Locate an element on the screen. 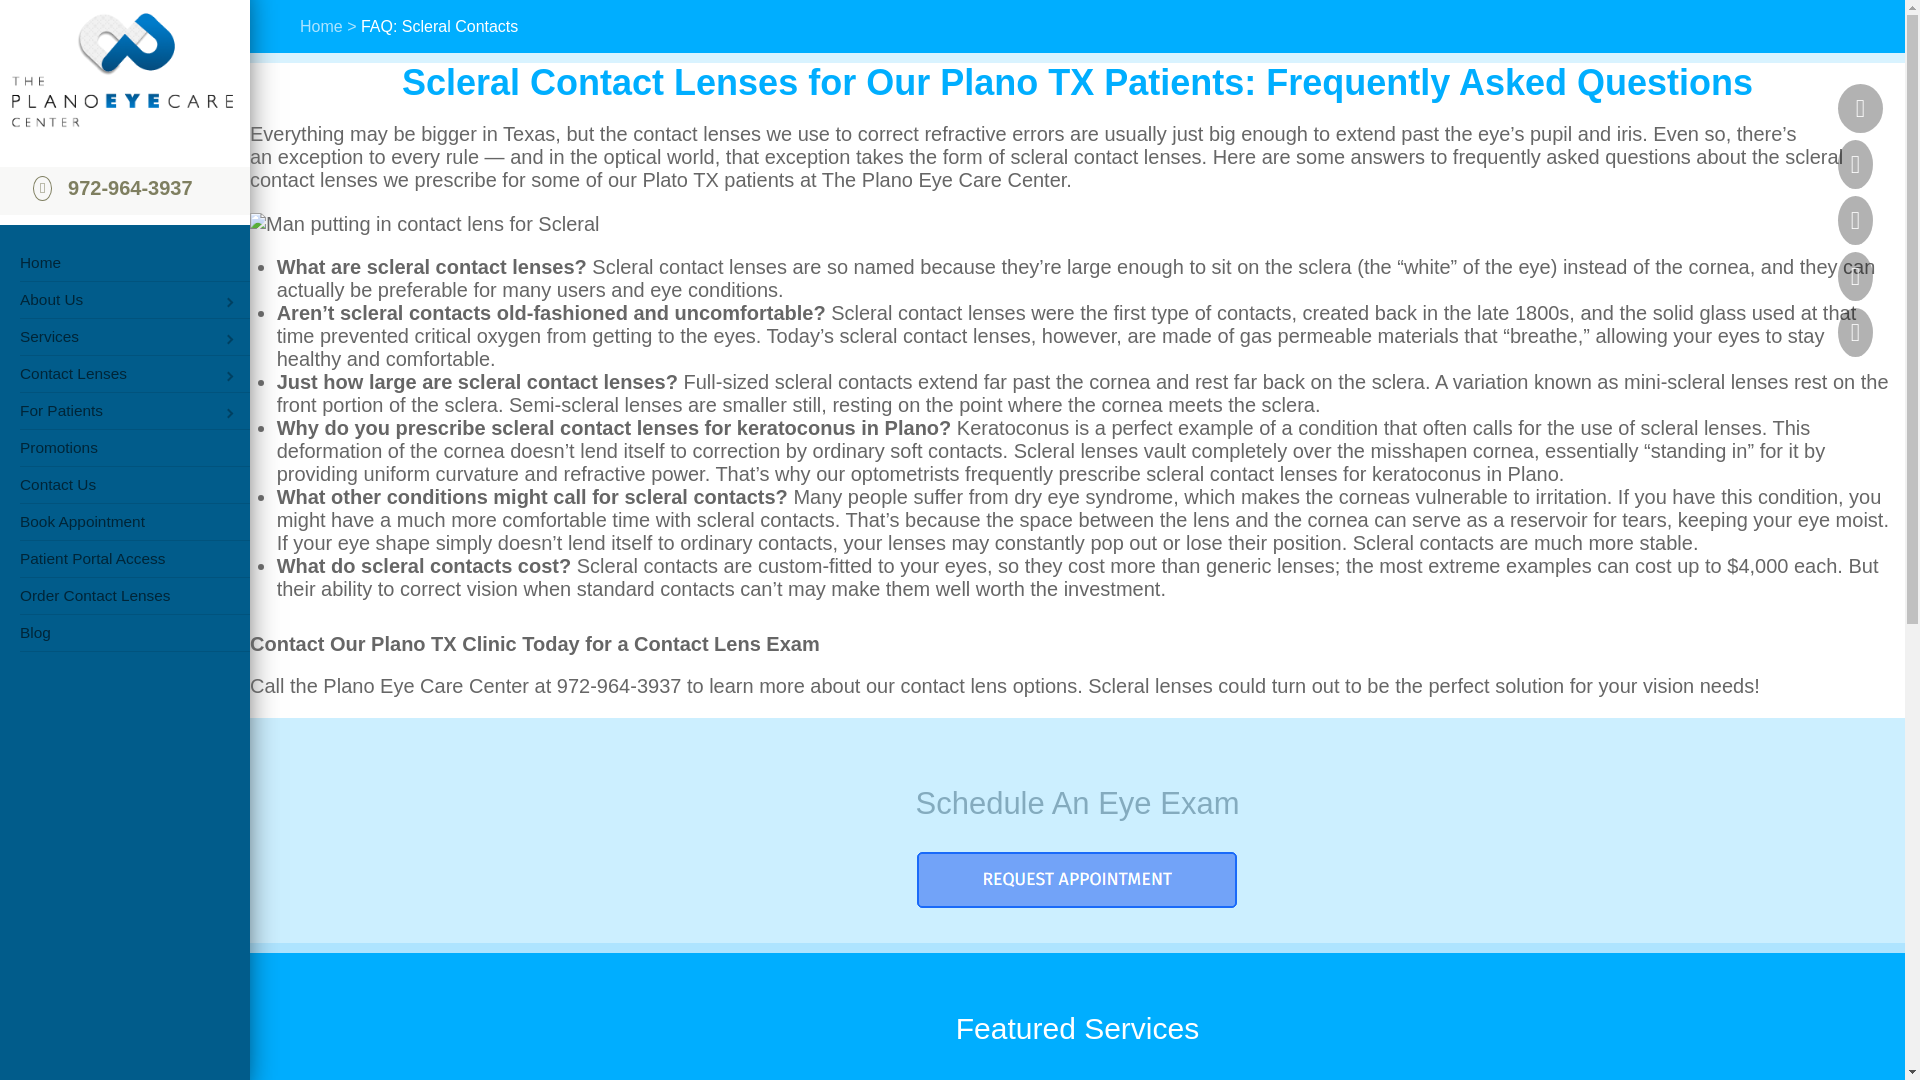 The height and width of the screenshot is (1080, 1920). For Patients is located at coordinates (104, 410).